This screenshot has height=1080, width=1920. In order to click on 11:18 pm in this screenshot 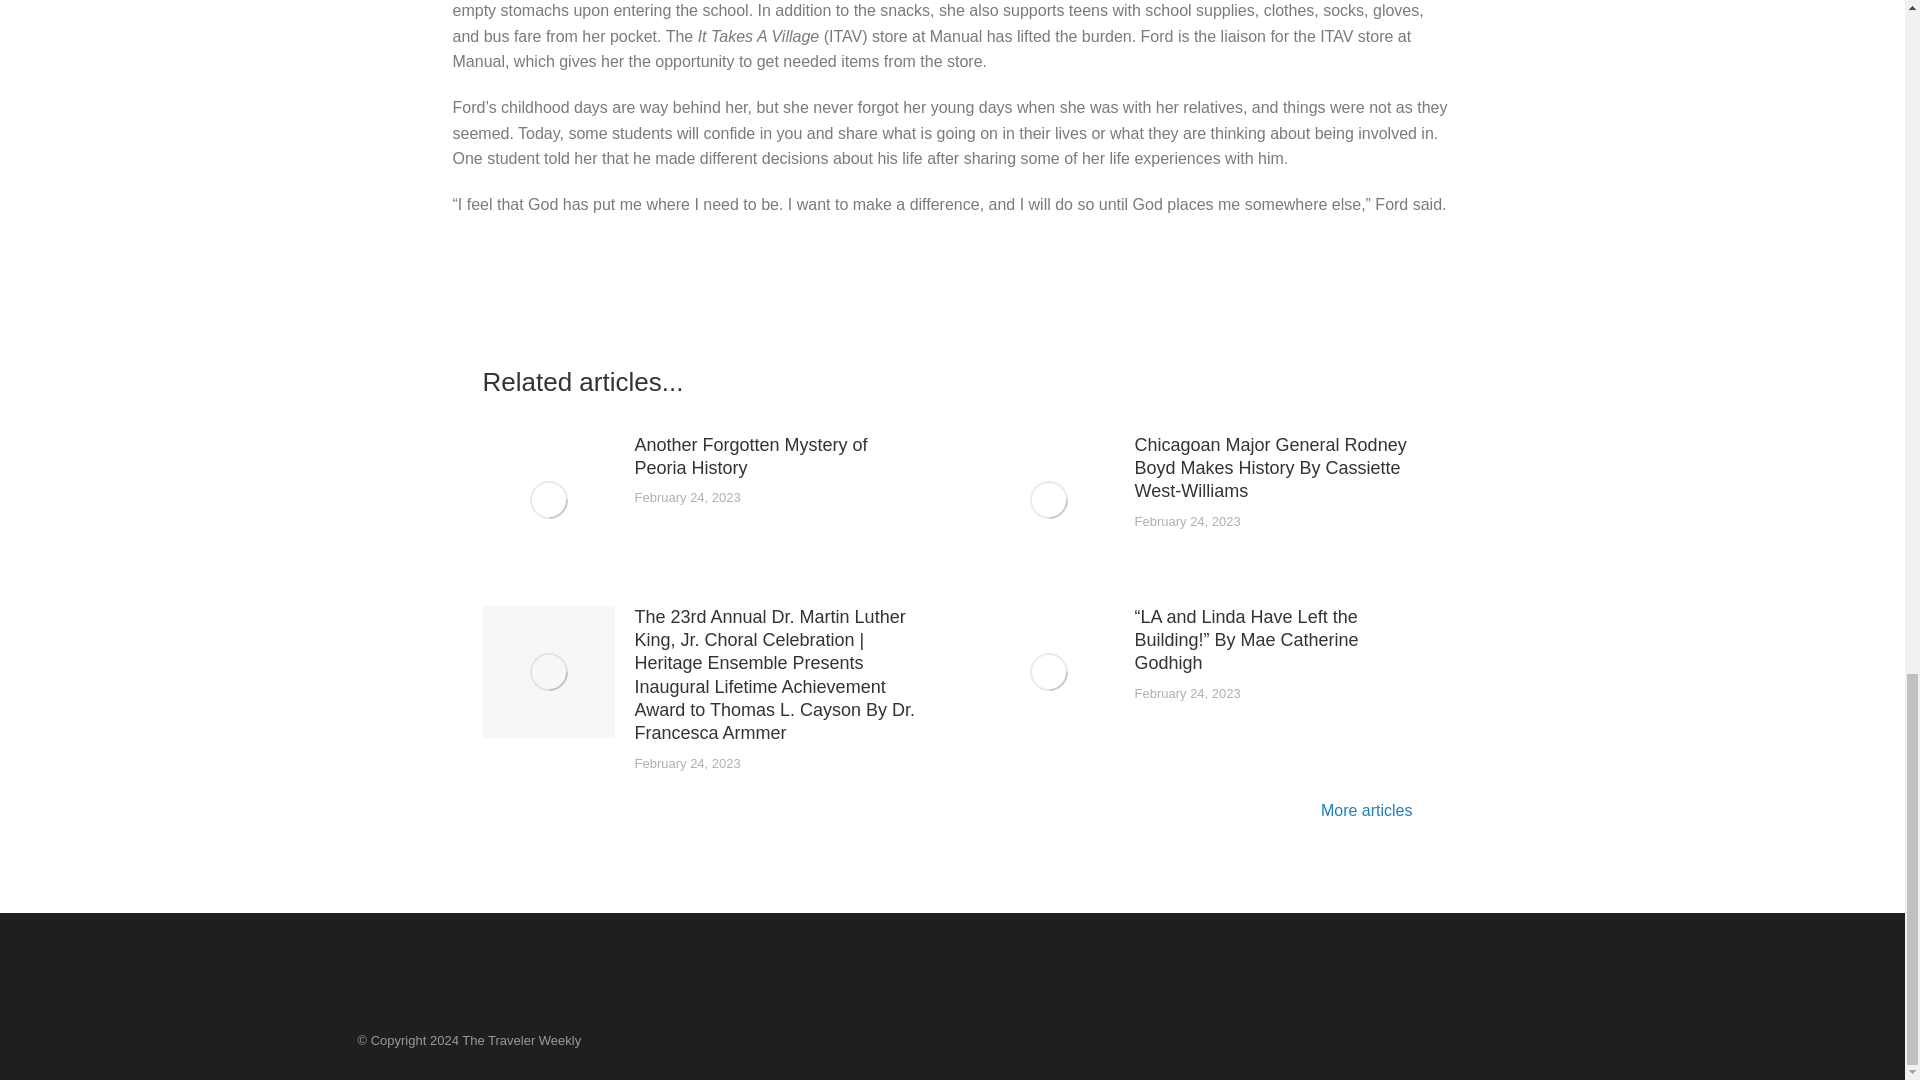, I will do `click(1187, 522)`.